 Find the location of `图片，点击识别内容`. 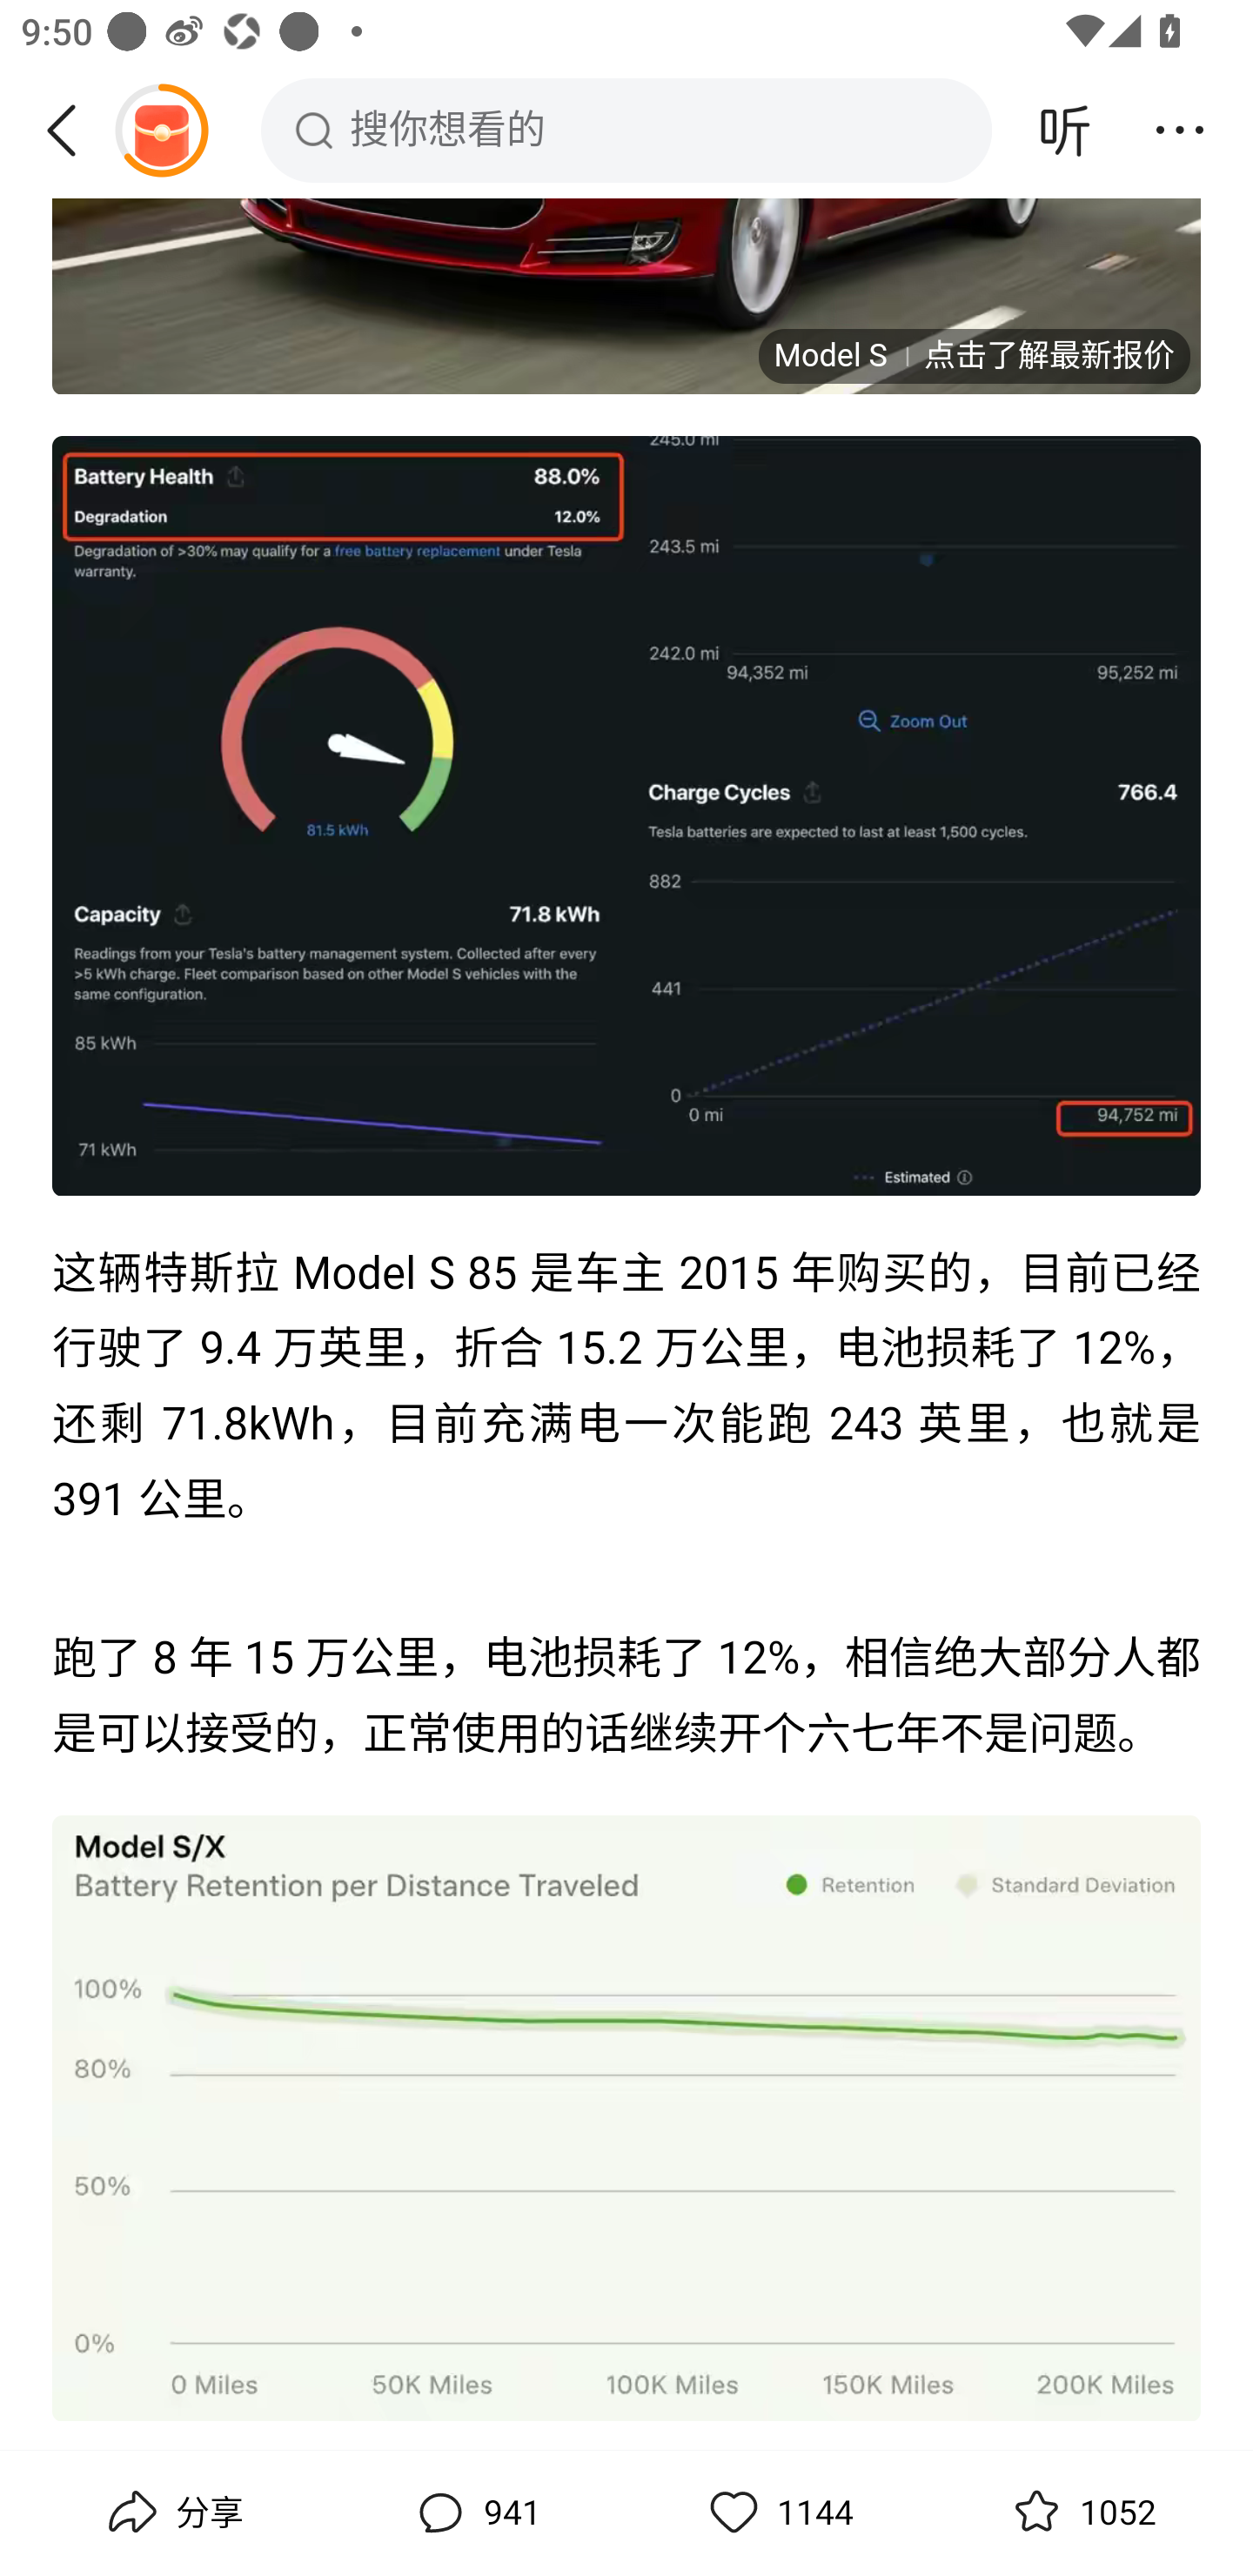

图片，点击识别内容 is located at coordinates (626, 2118).